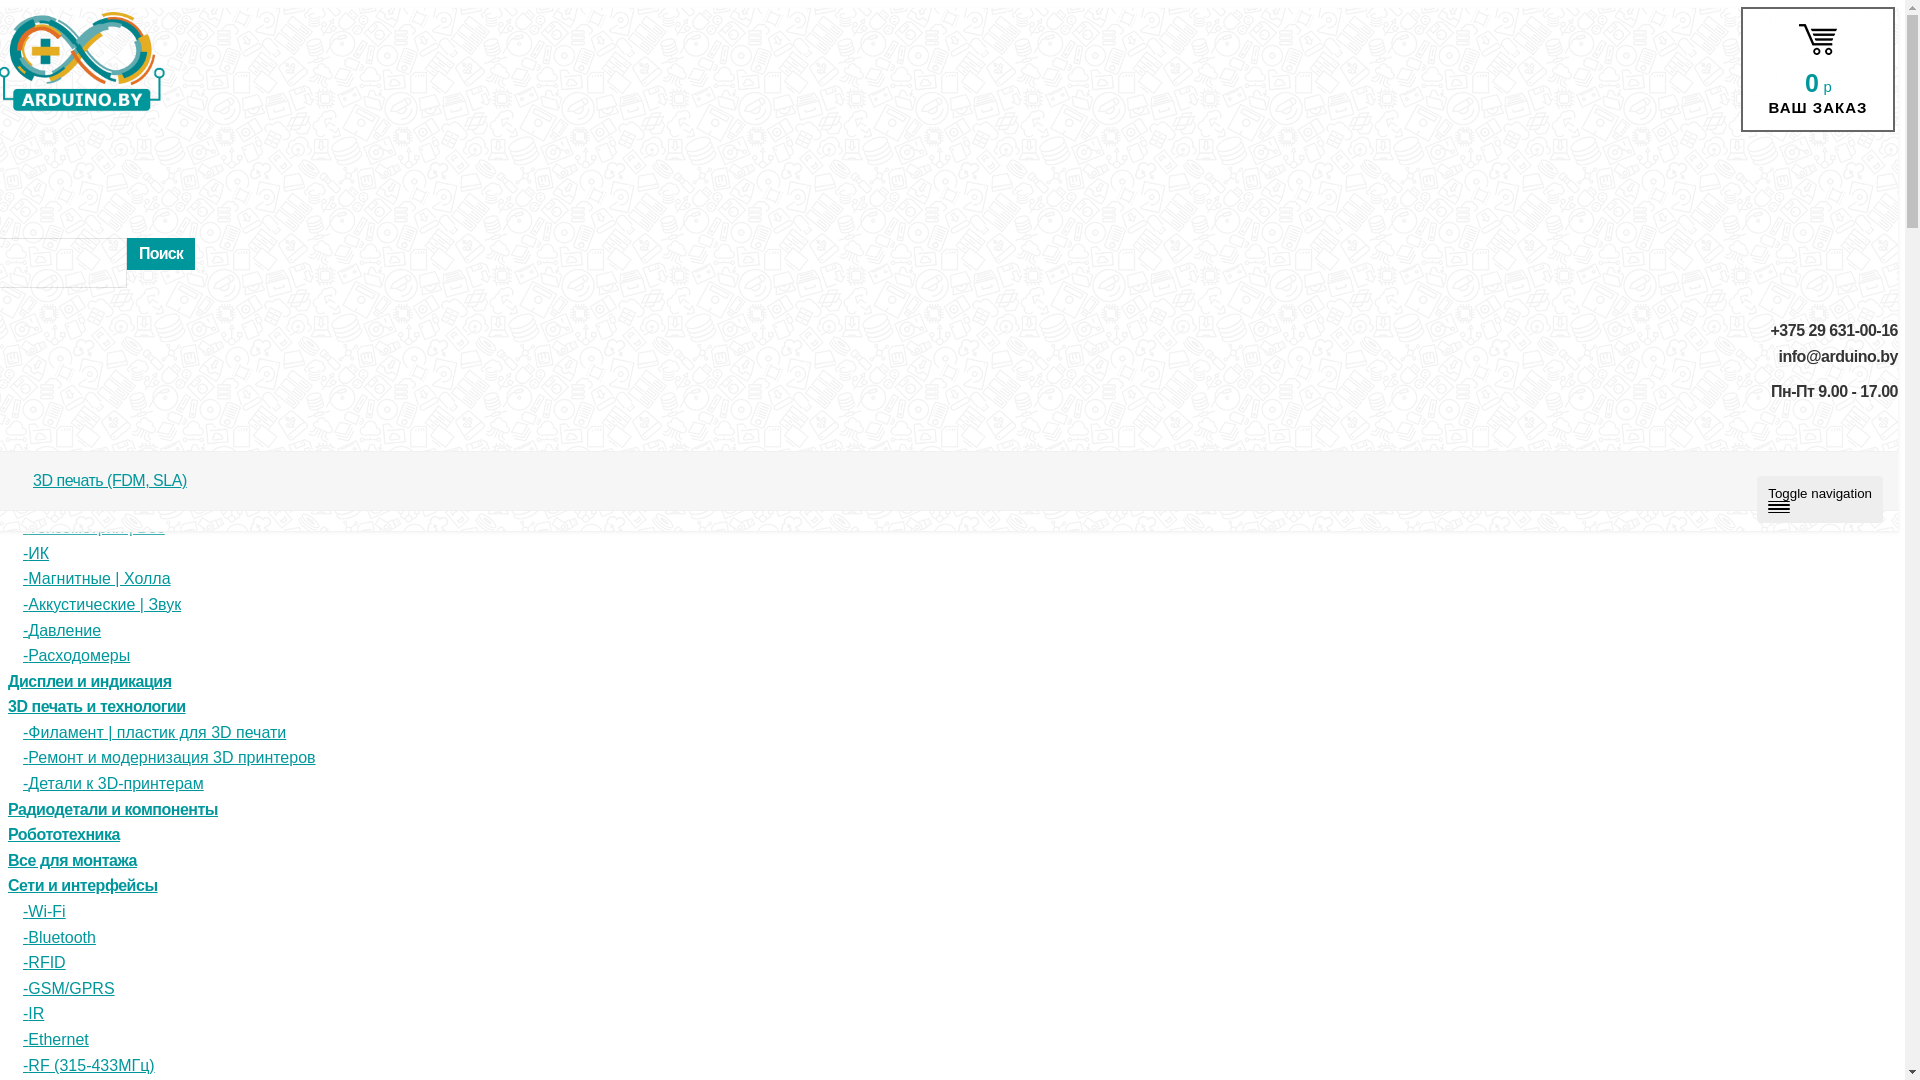  I want to click on Toggle navigation, so click(1820, 500).